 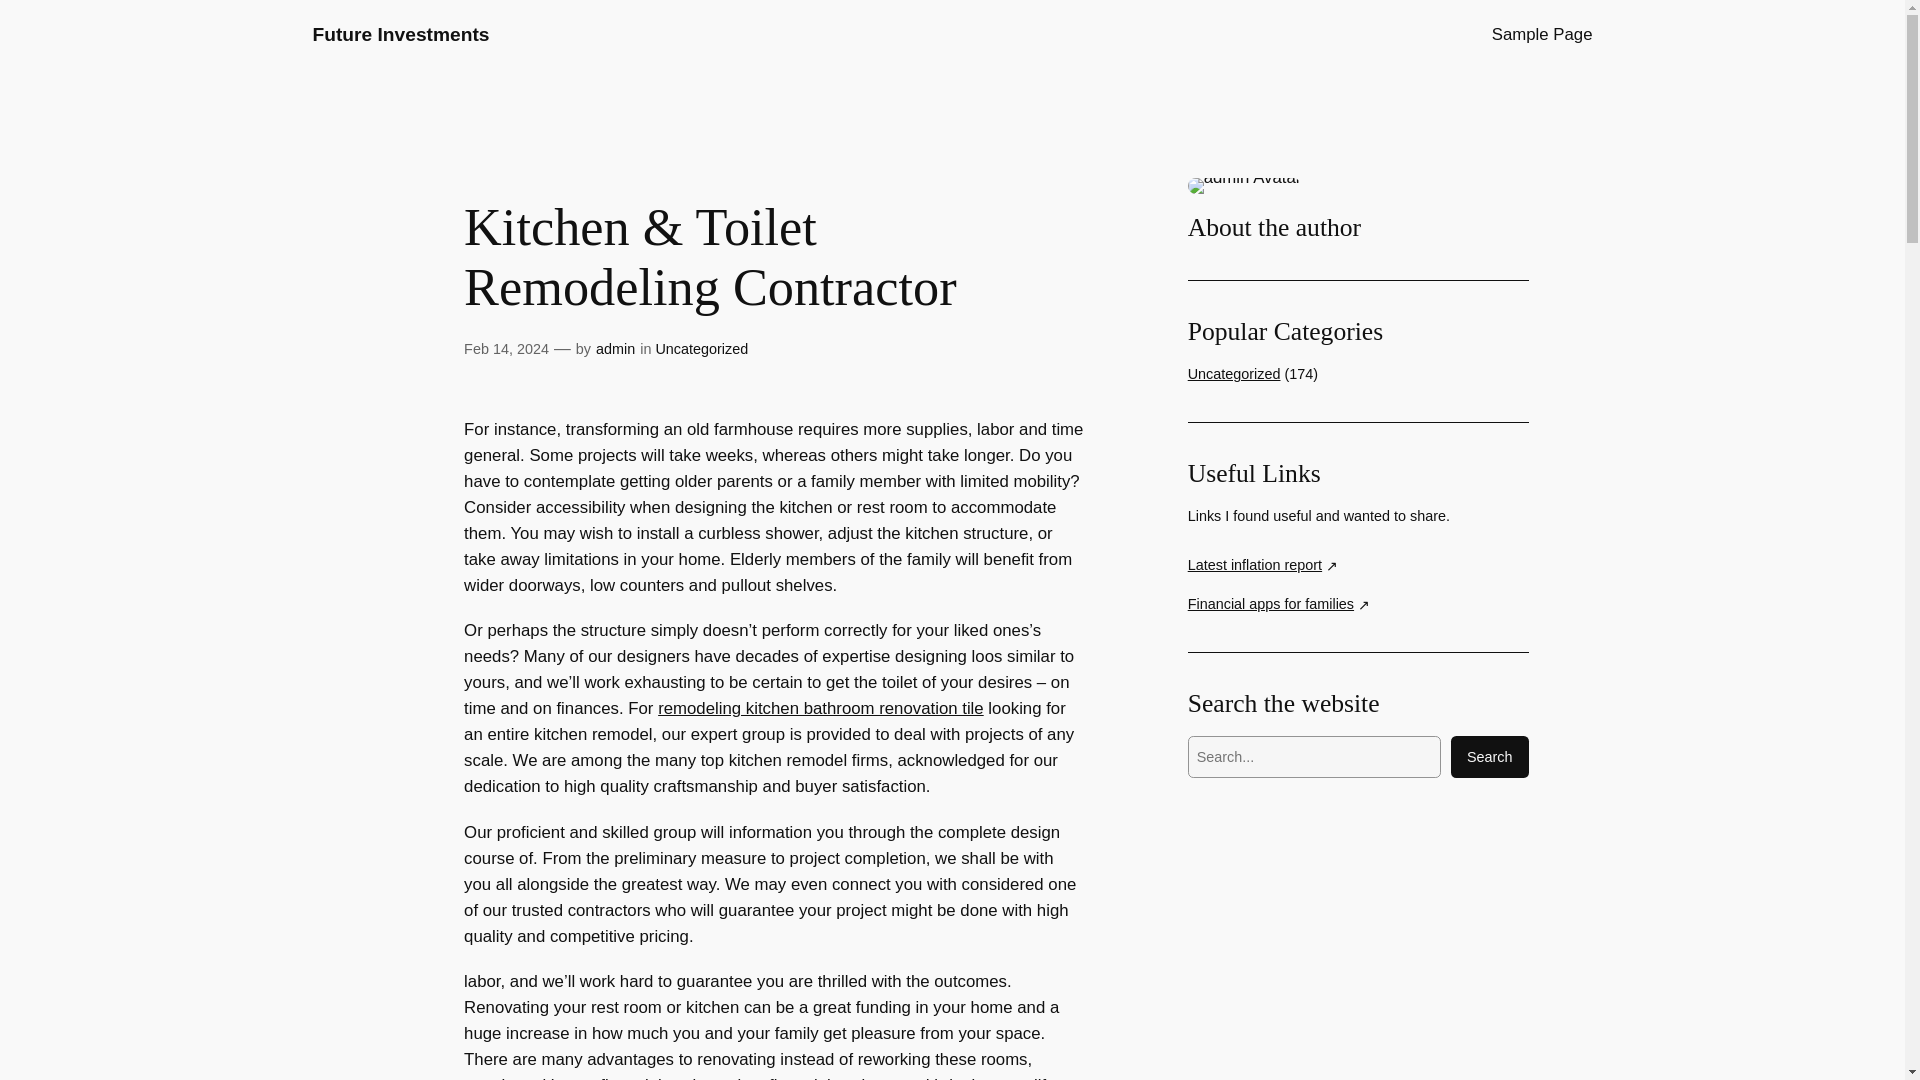 I want to click on admin, so click(x=615, y=349).